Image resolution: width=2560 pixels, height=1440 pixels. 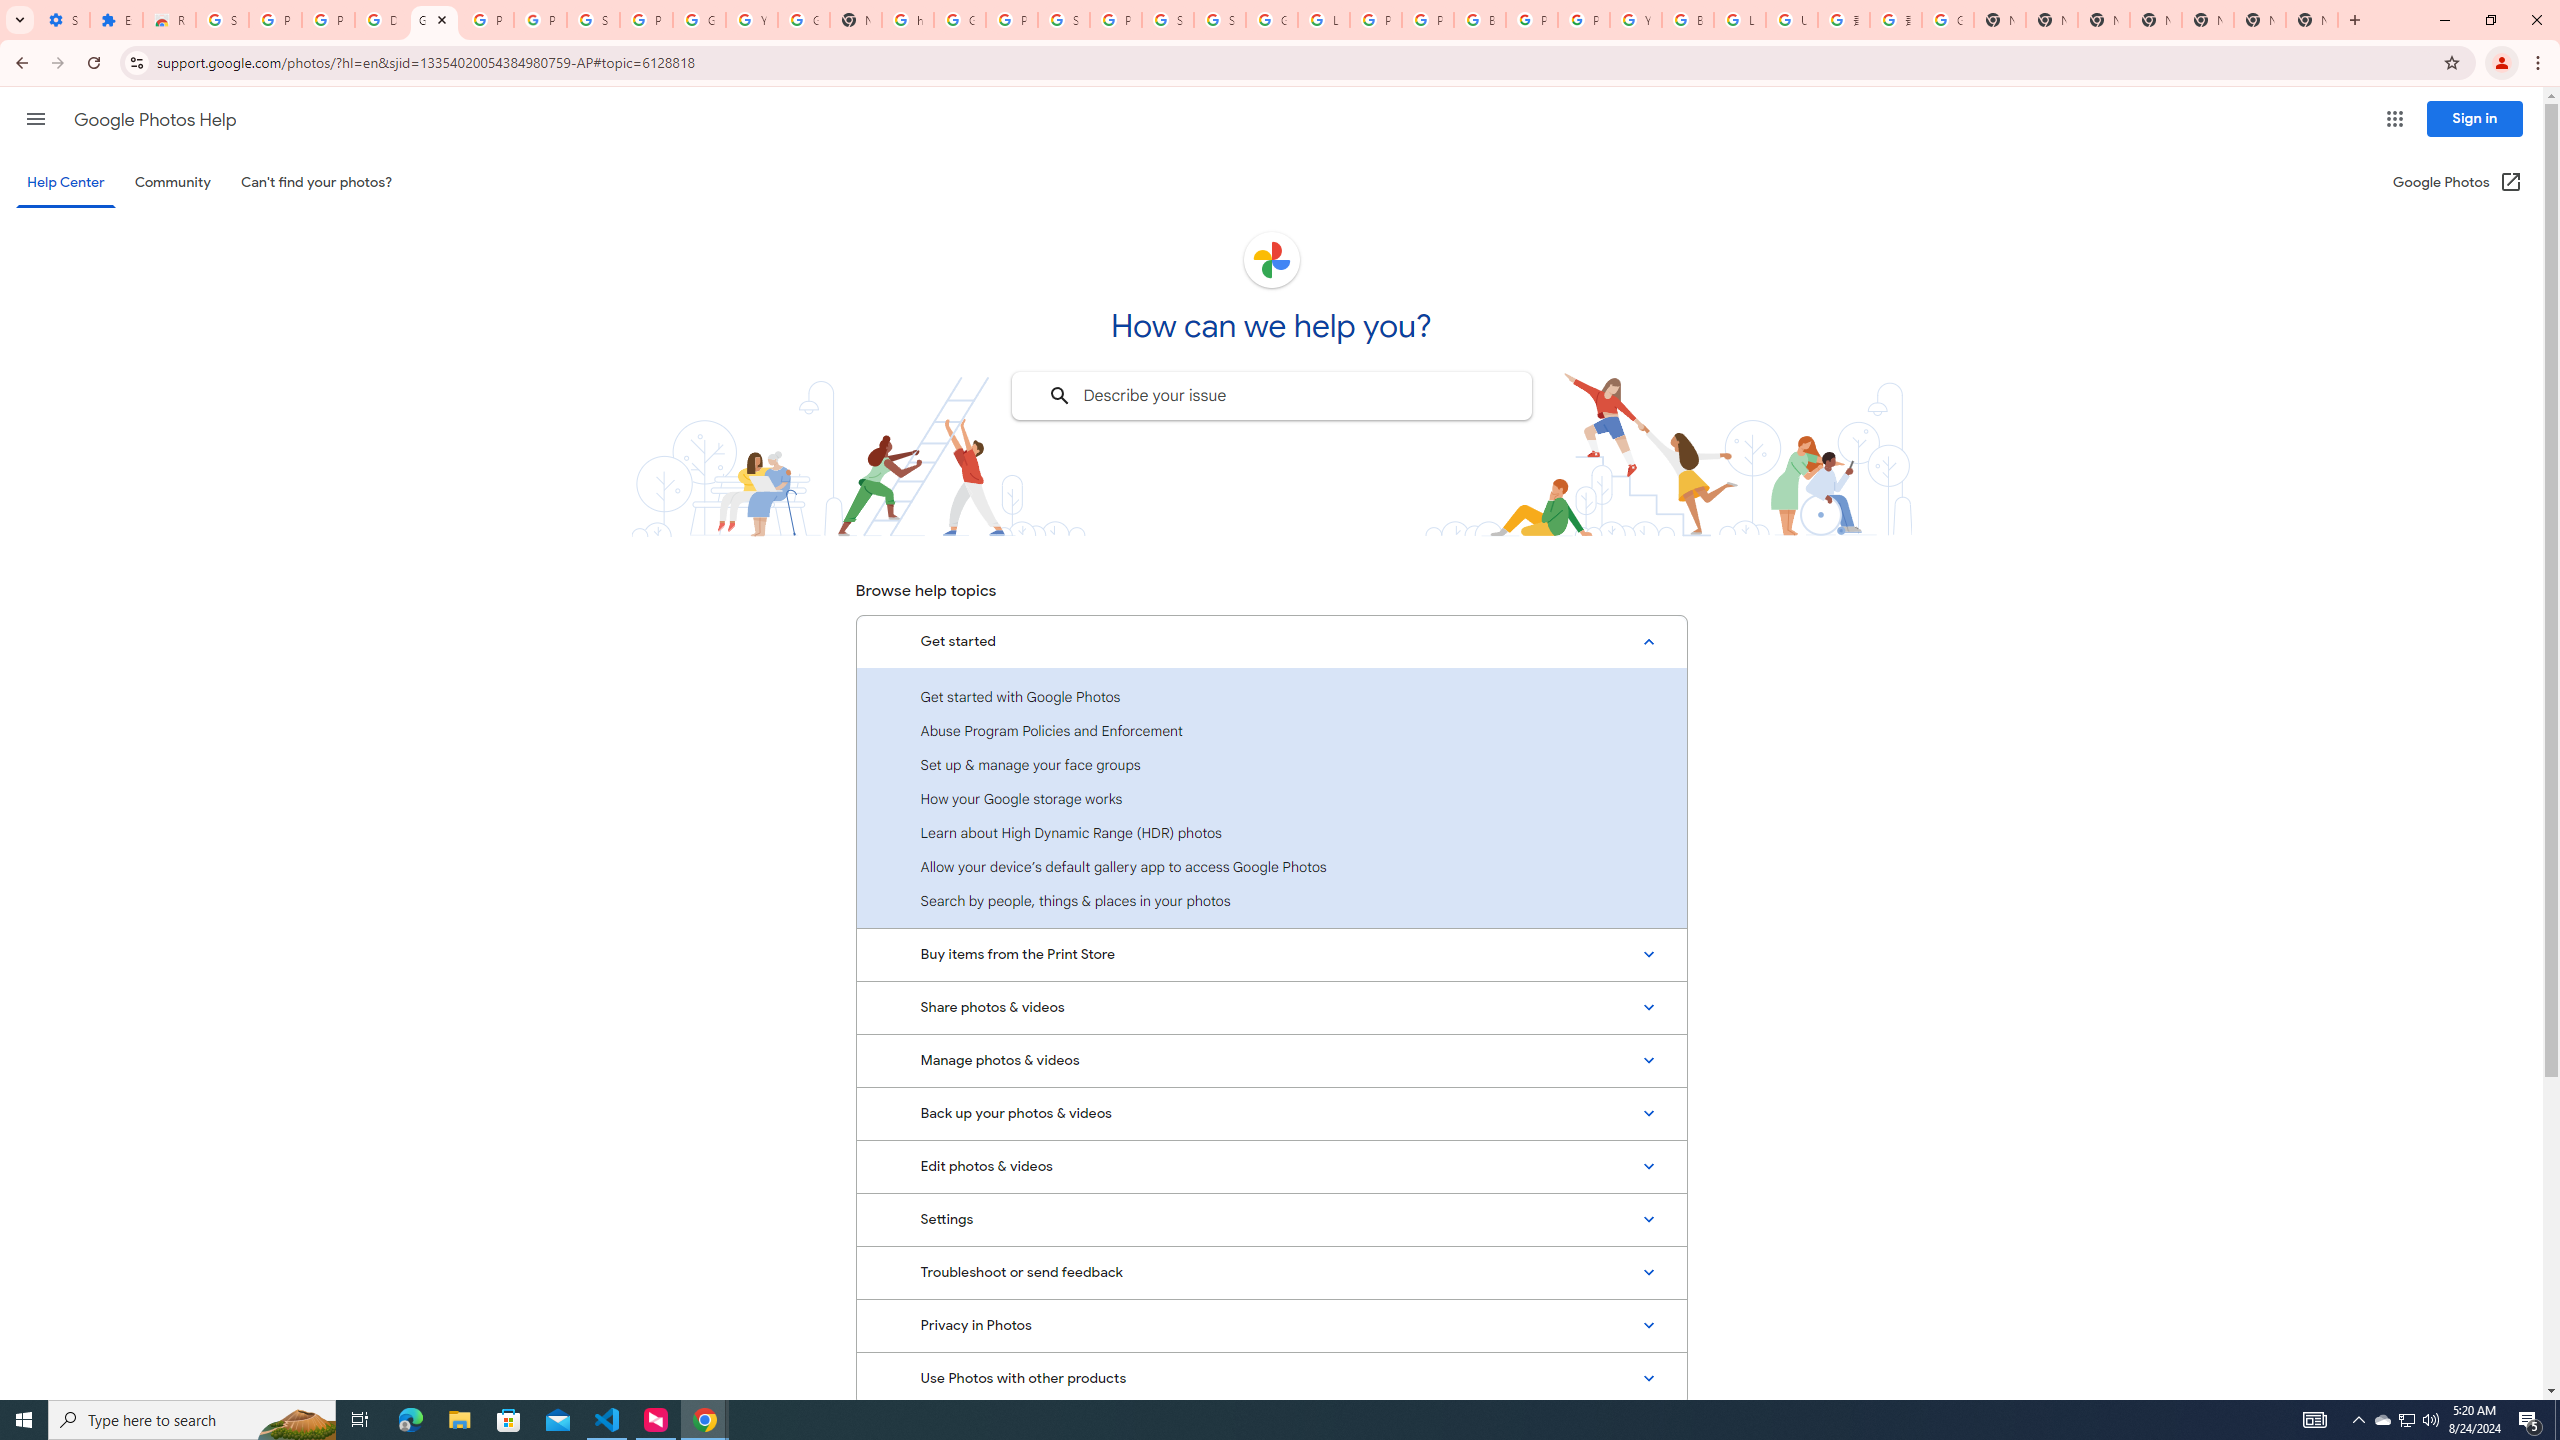 I want to click on Google Images, so click(x=1948, y=20).